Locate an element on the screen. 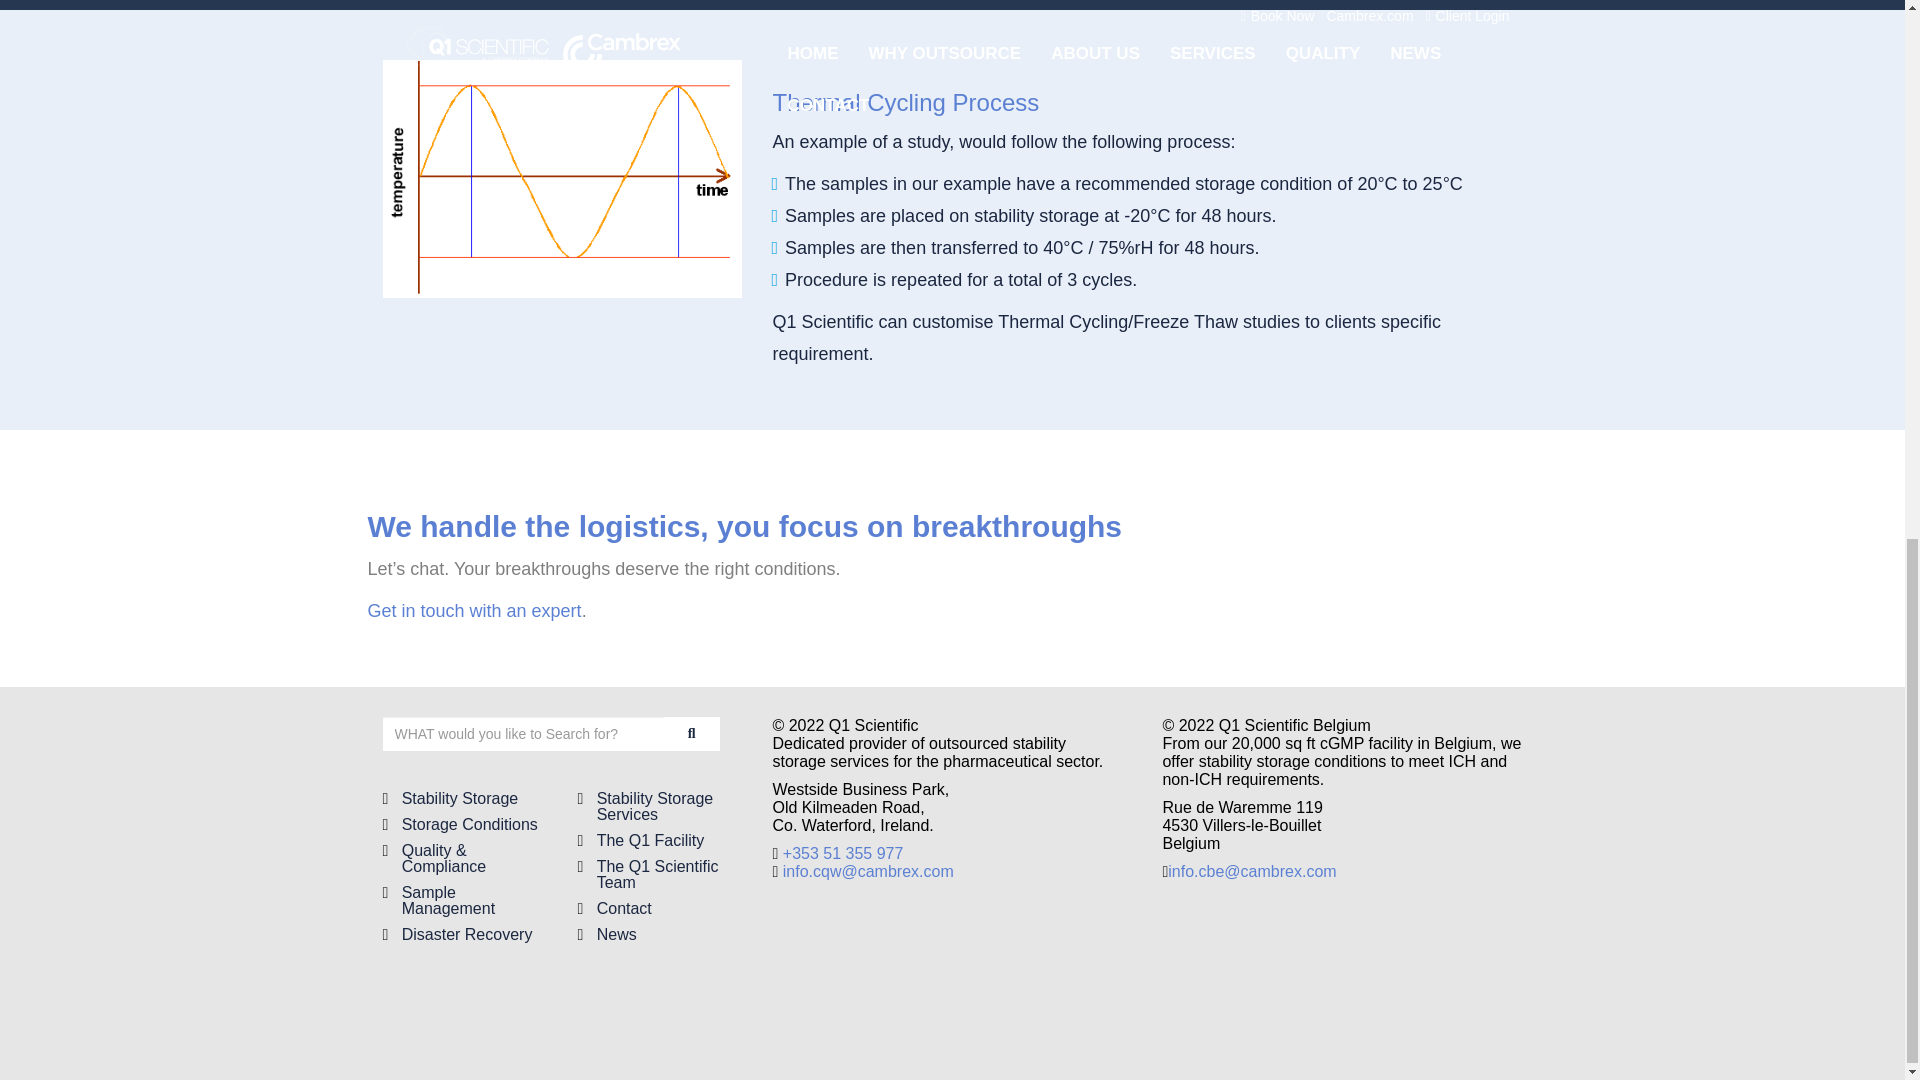 The height and width of the screenshot is (1080, 1920). Stability Storage Services is located at coordinates (656, 806).